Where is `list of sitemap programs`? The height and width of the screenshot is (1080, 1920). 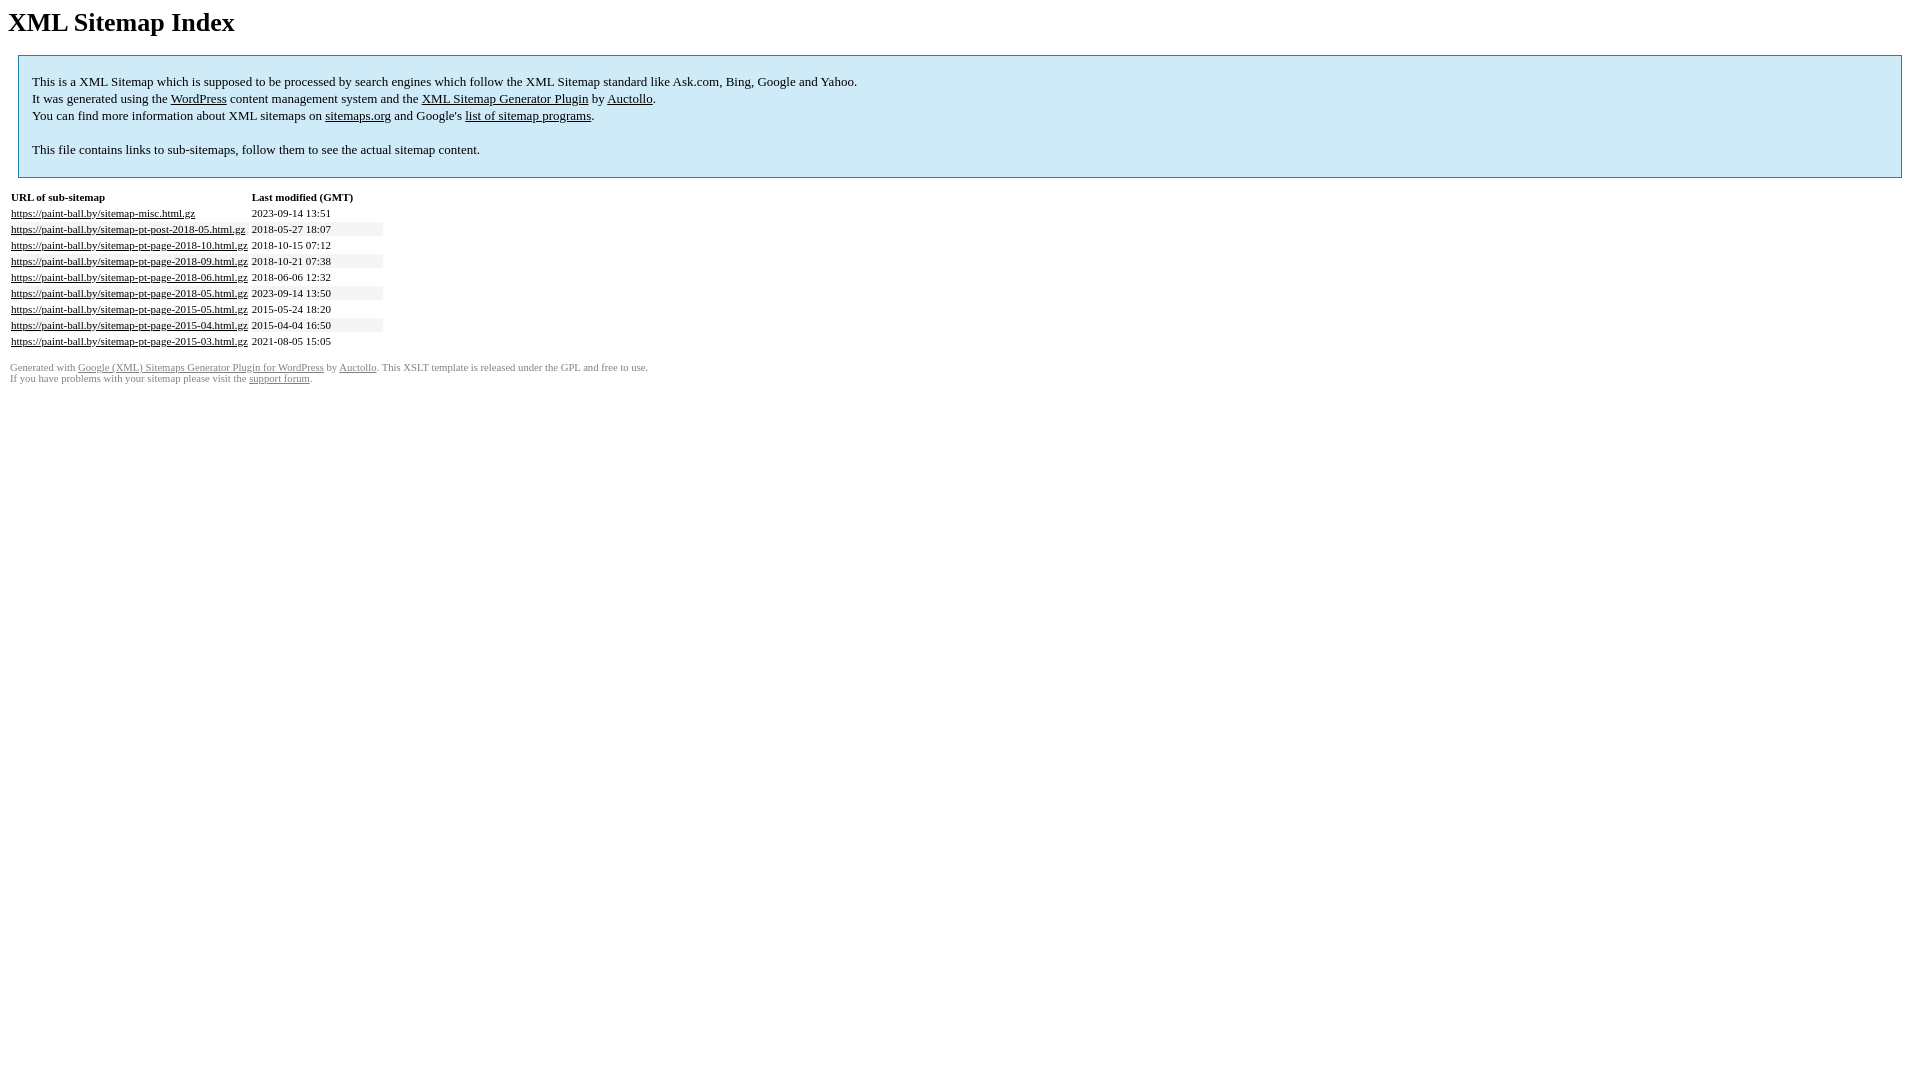 list of sitemap programs is located at coordinates (528, 116).